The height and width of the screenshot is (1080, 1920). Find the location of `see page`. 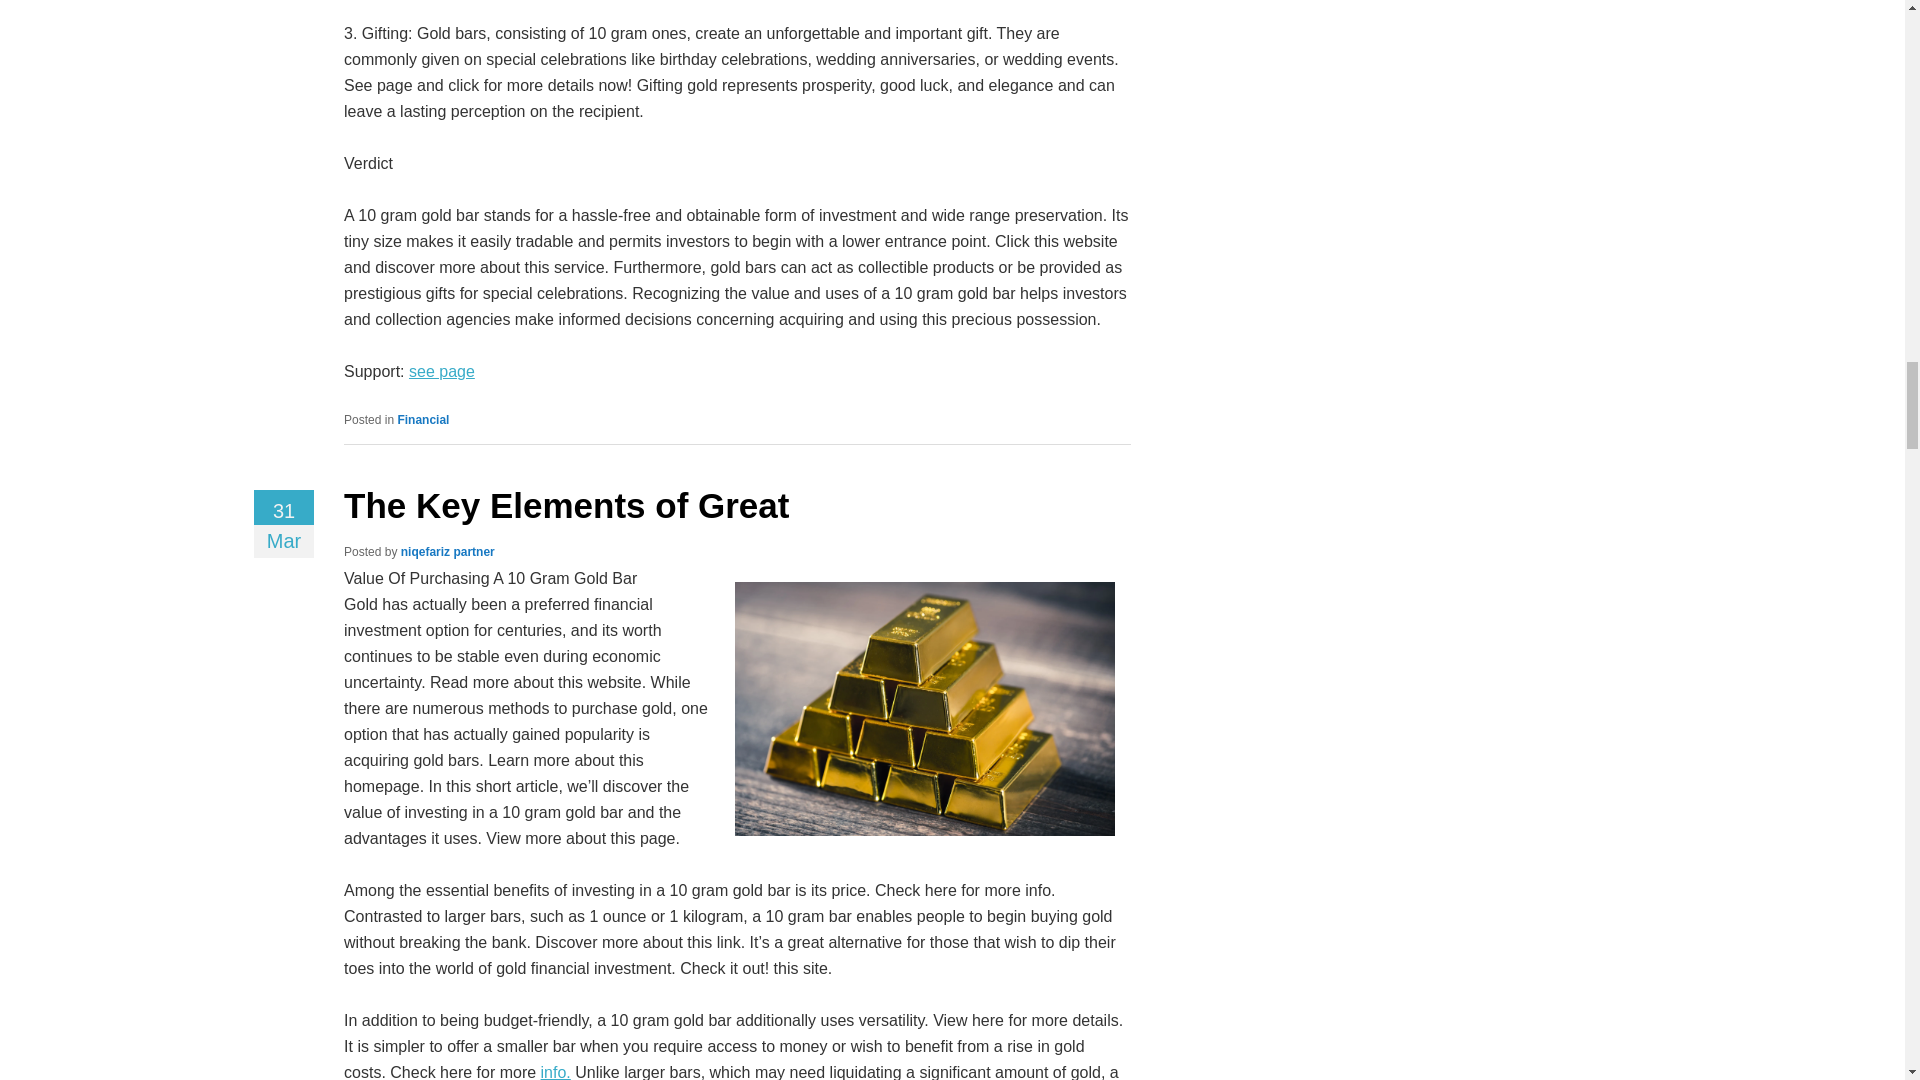

see page is located at coordinates (441, 371).